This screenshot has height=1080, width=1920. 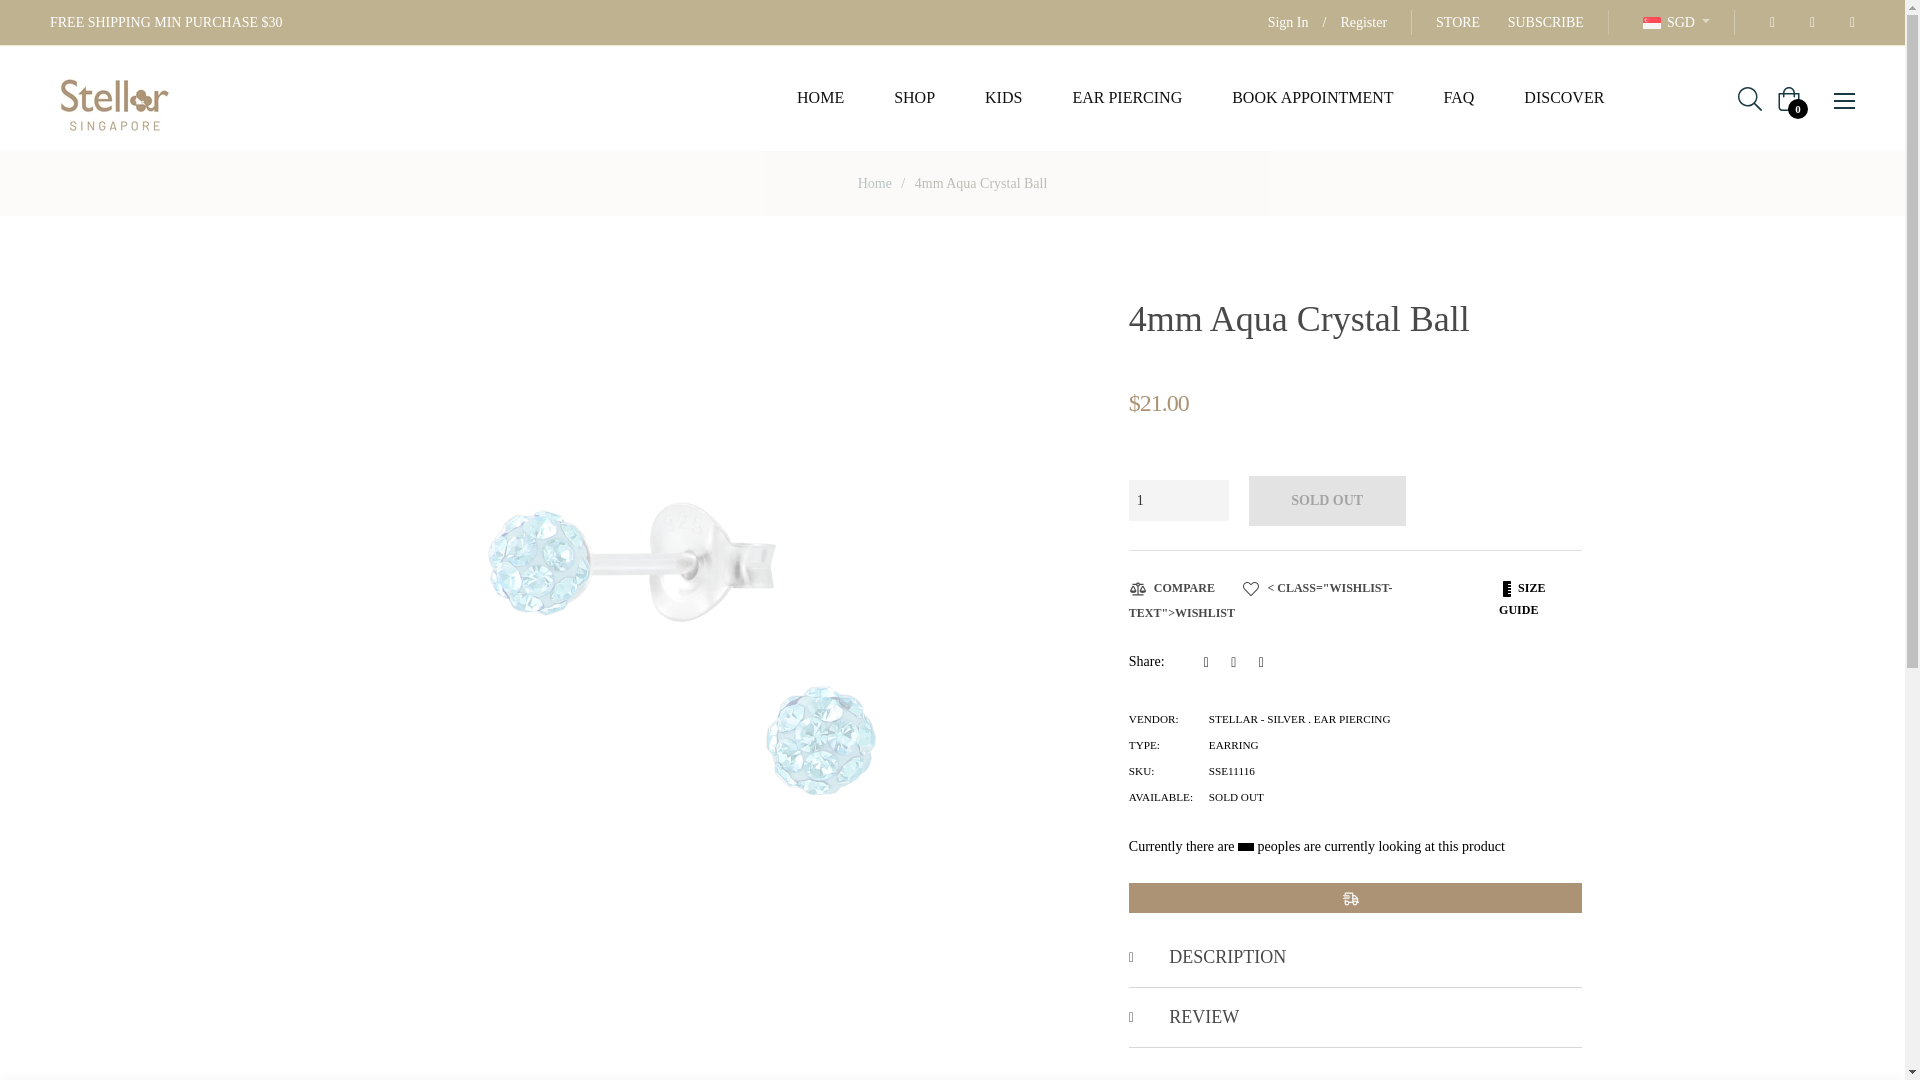 What do you see at coordinates (1288, 23) in the screenshot?
I see `Sign In` at bounding box center [1288, 23].